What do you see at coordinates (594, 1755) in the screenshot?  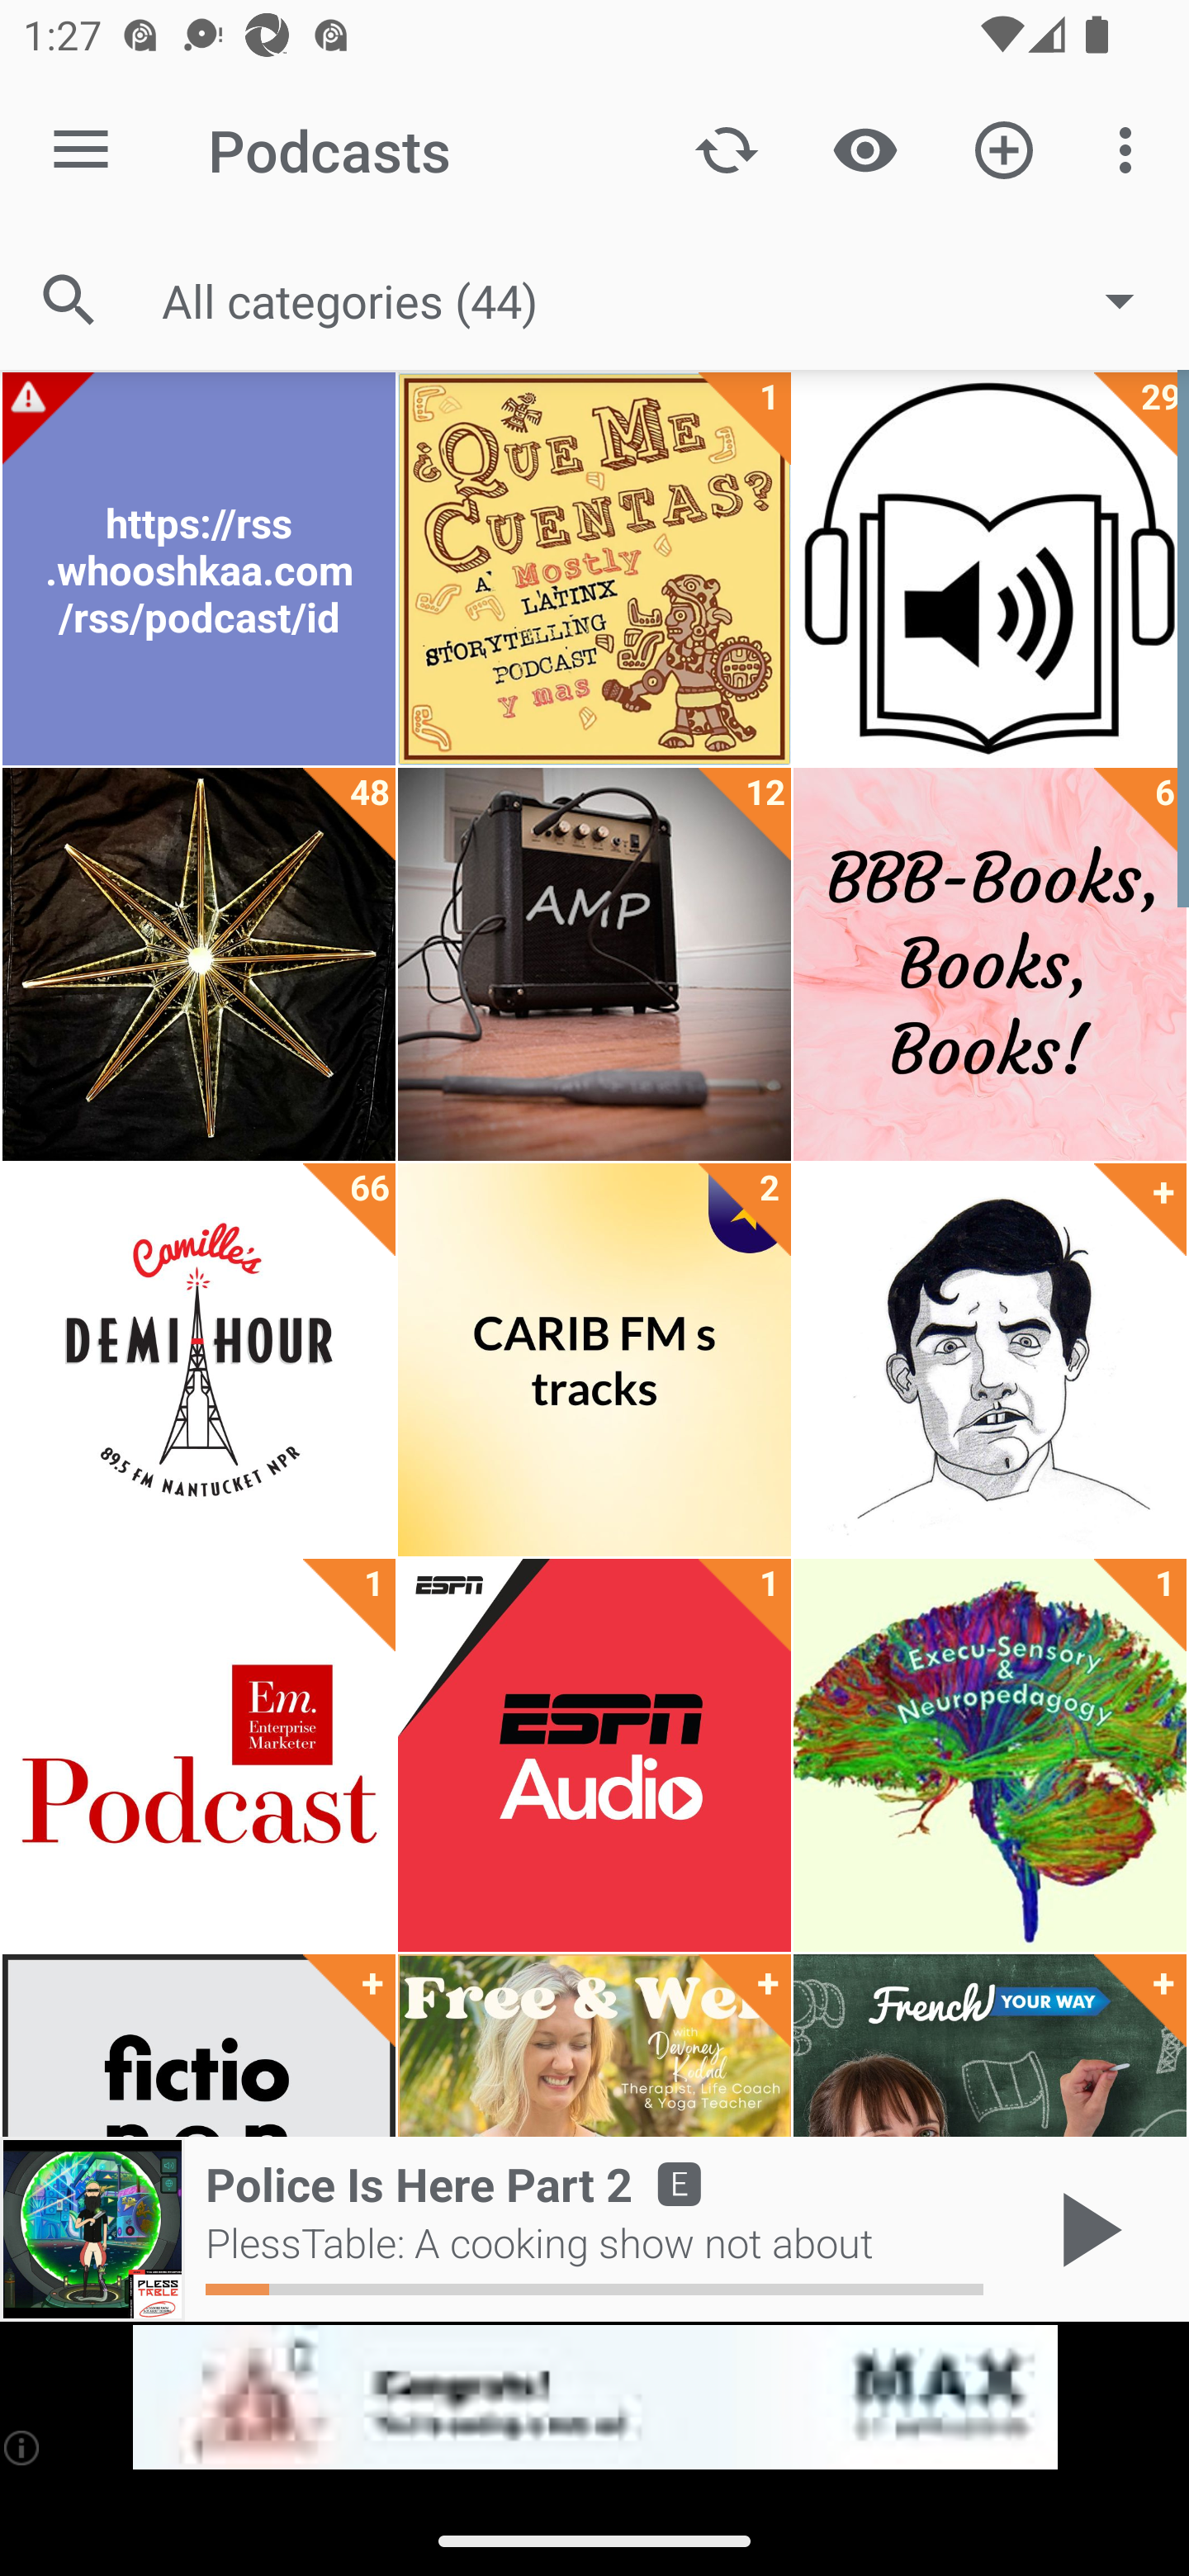 I see `ESPN Audio 1` at bounding box center [594, 1755].